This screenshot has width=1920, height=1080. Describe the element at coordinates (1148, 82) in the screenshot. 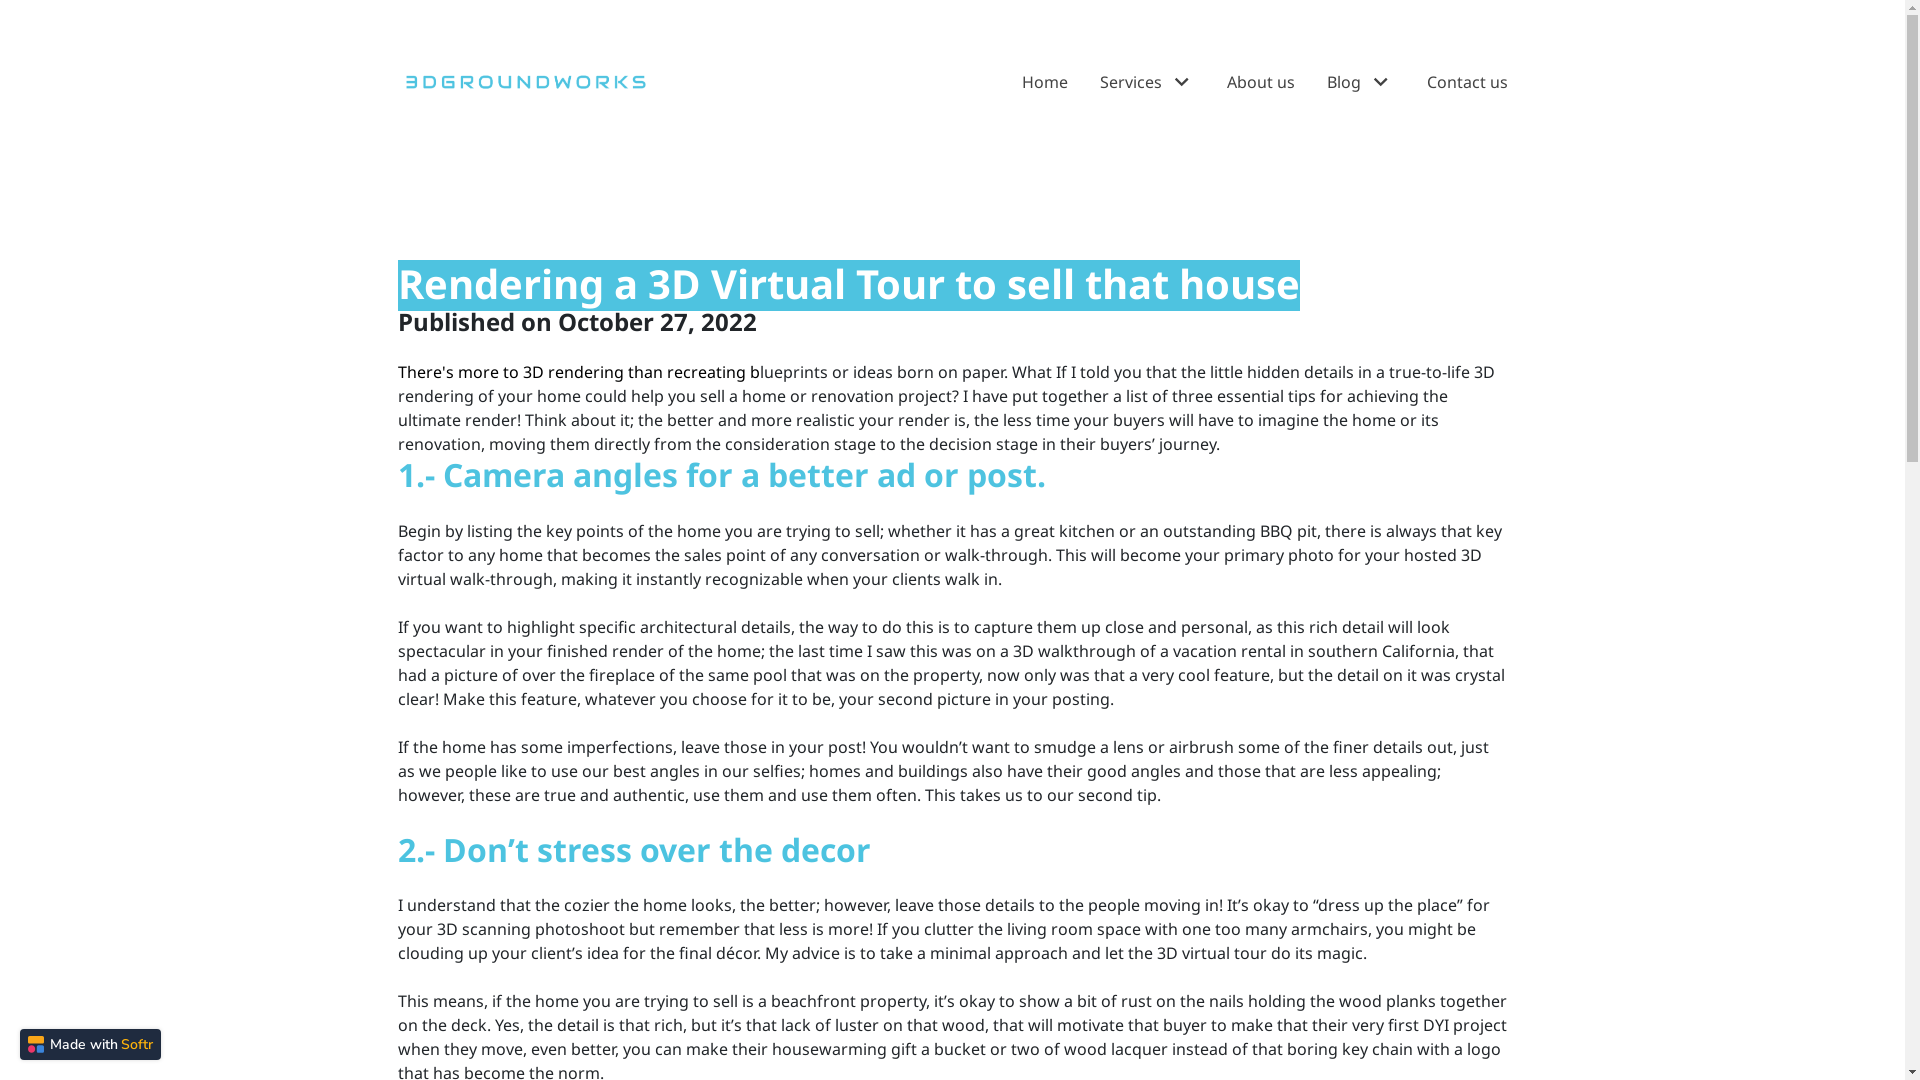

I see `Services` at that location.